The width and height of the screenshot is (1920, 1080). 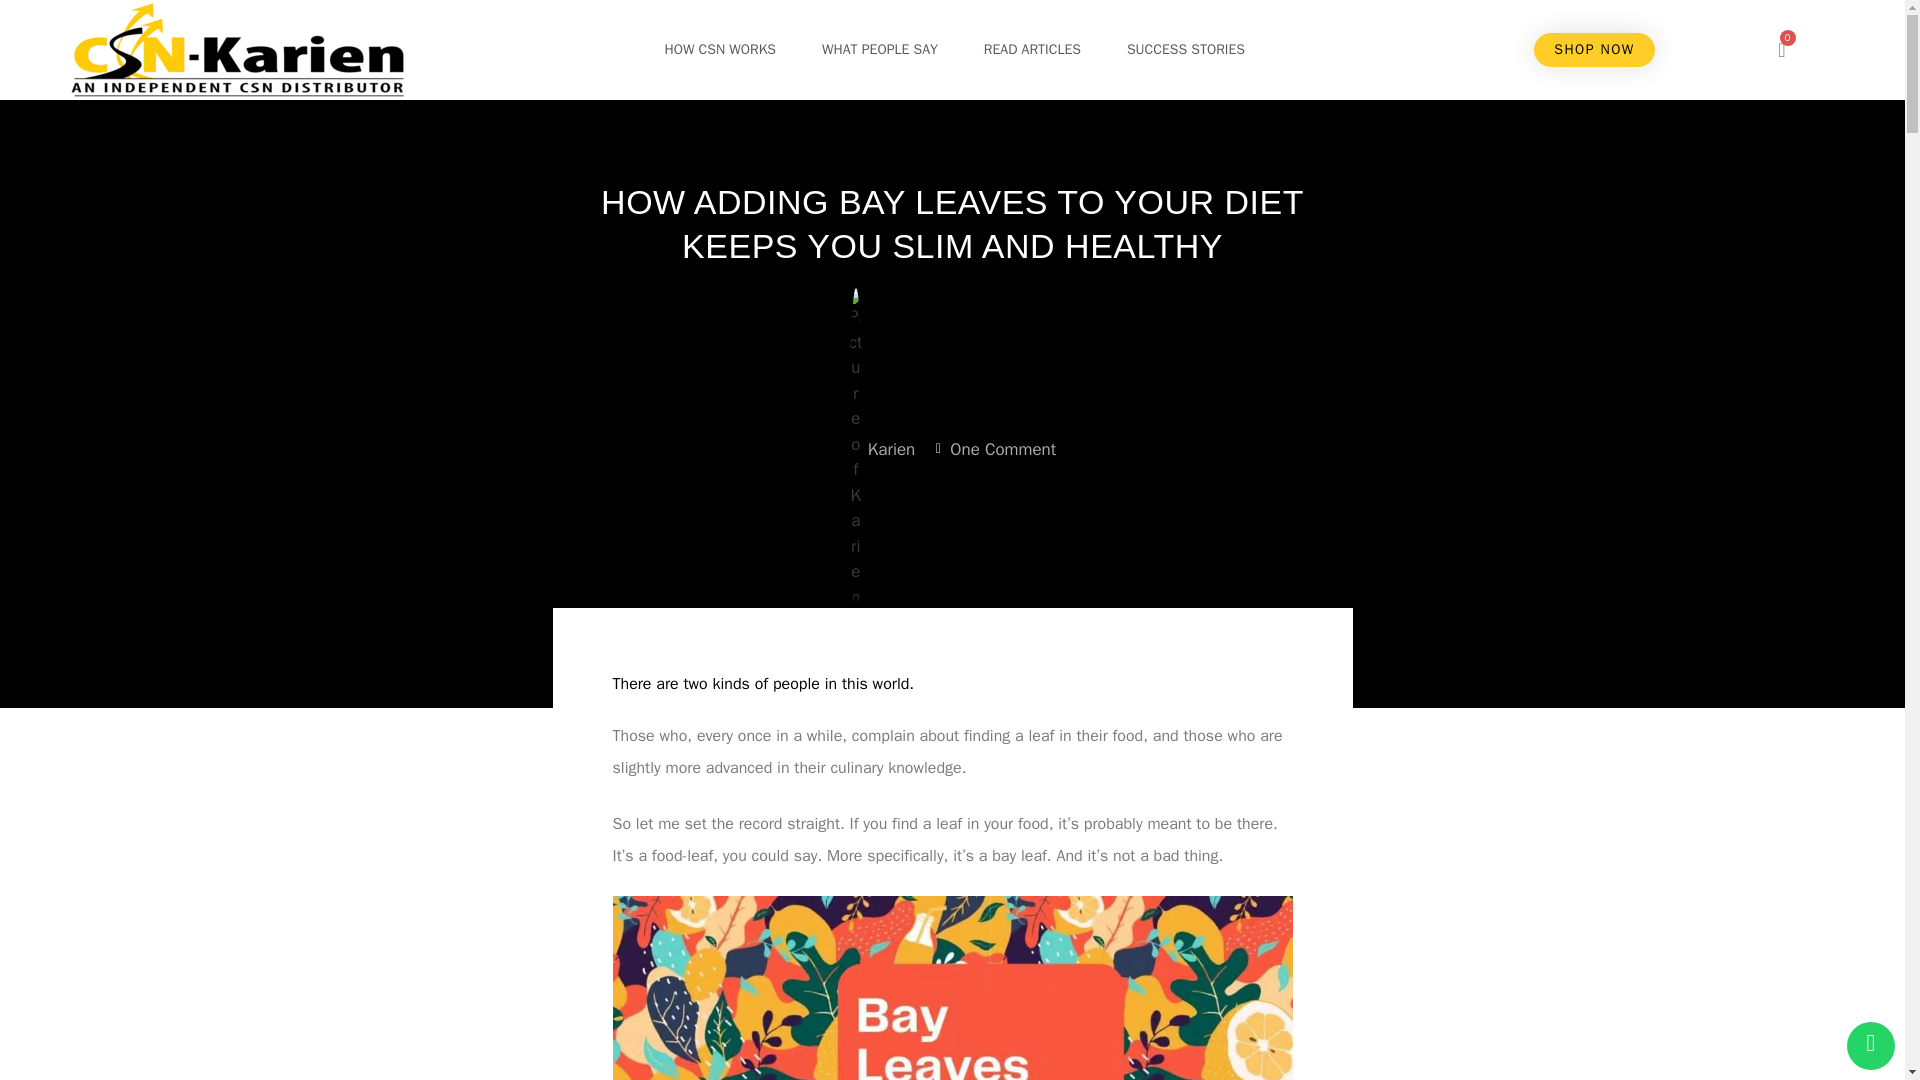 What do you see at coordinates (1594, 50) in the screenshot?
I see `SHOP NOW` at bounding box center [1594, 50].